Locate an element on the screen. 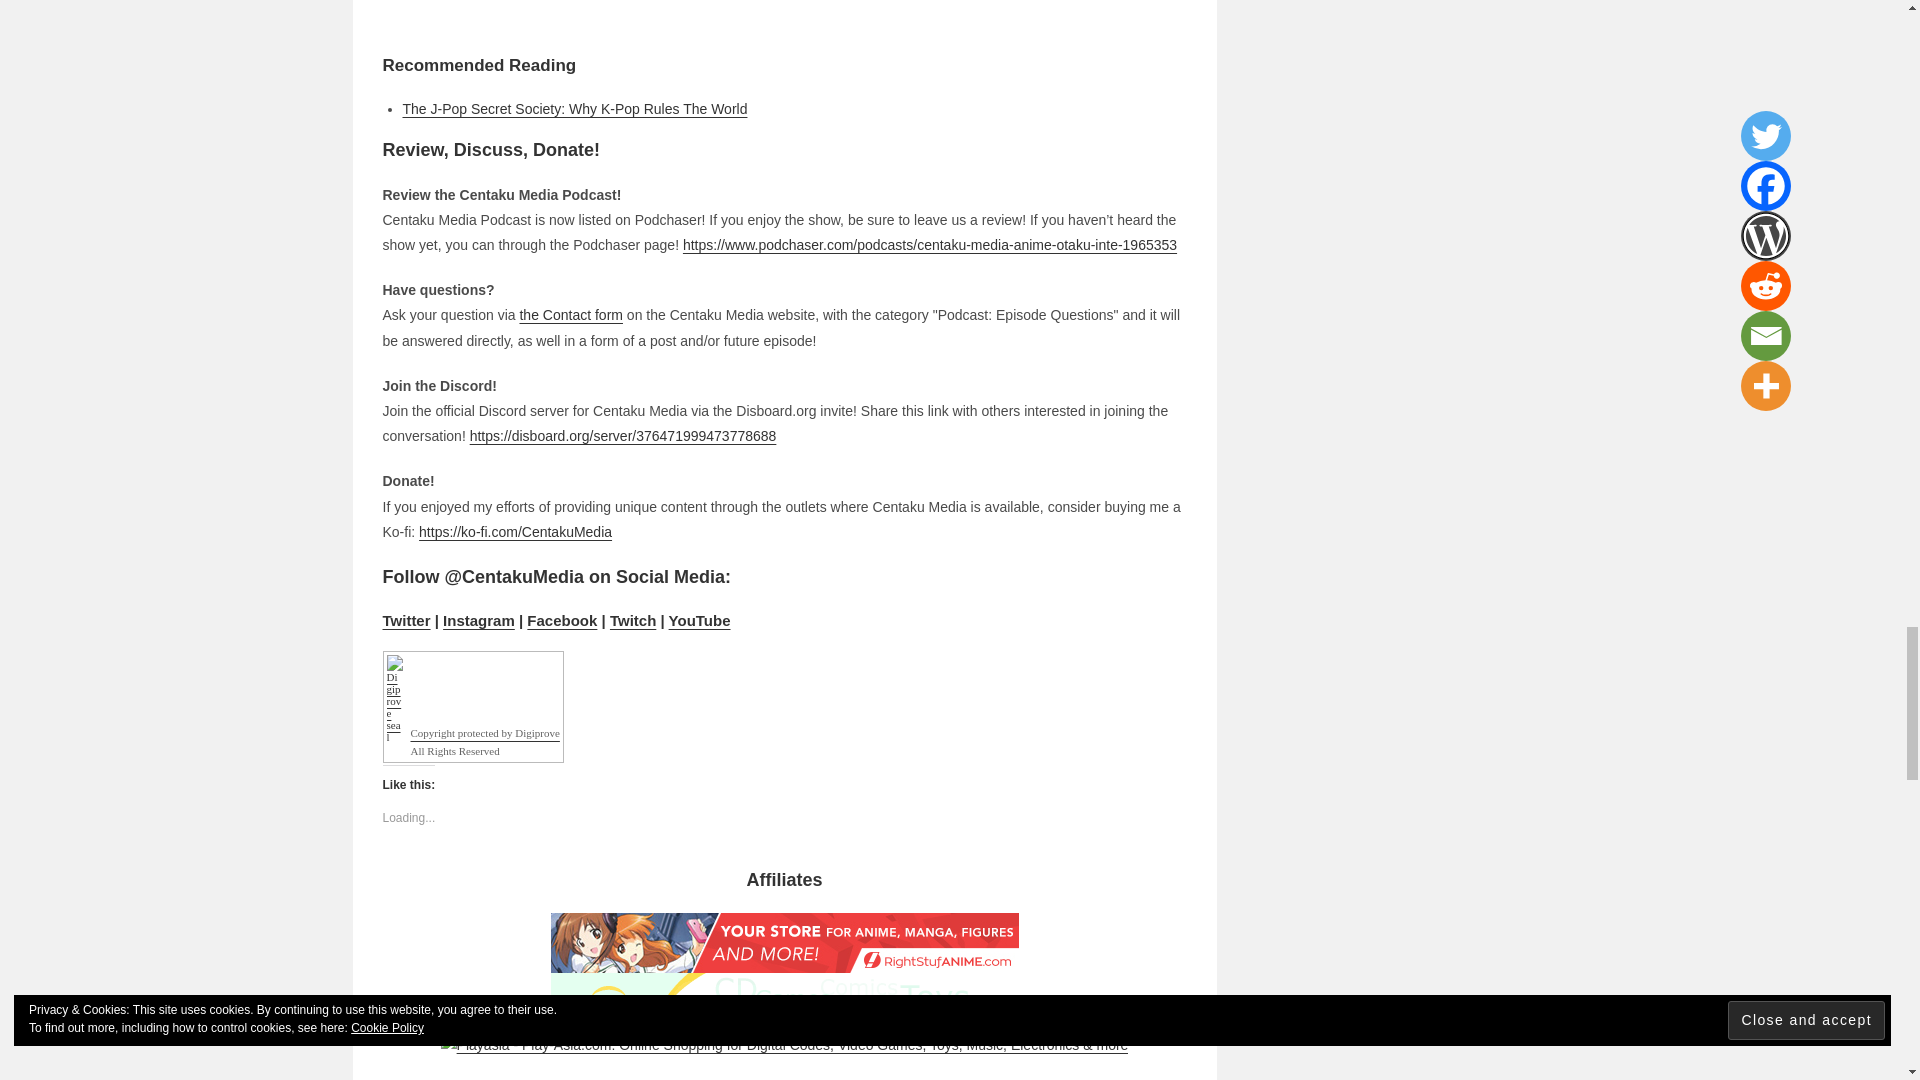 Image resolution: width=1920 pixels, height=1080 pixels. Click to see details of license is located at coordinates (472, 751).